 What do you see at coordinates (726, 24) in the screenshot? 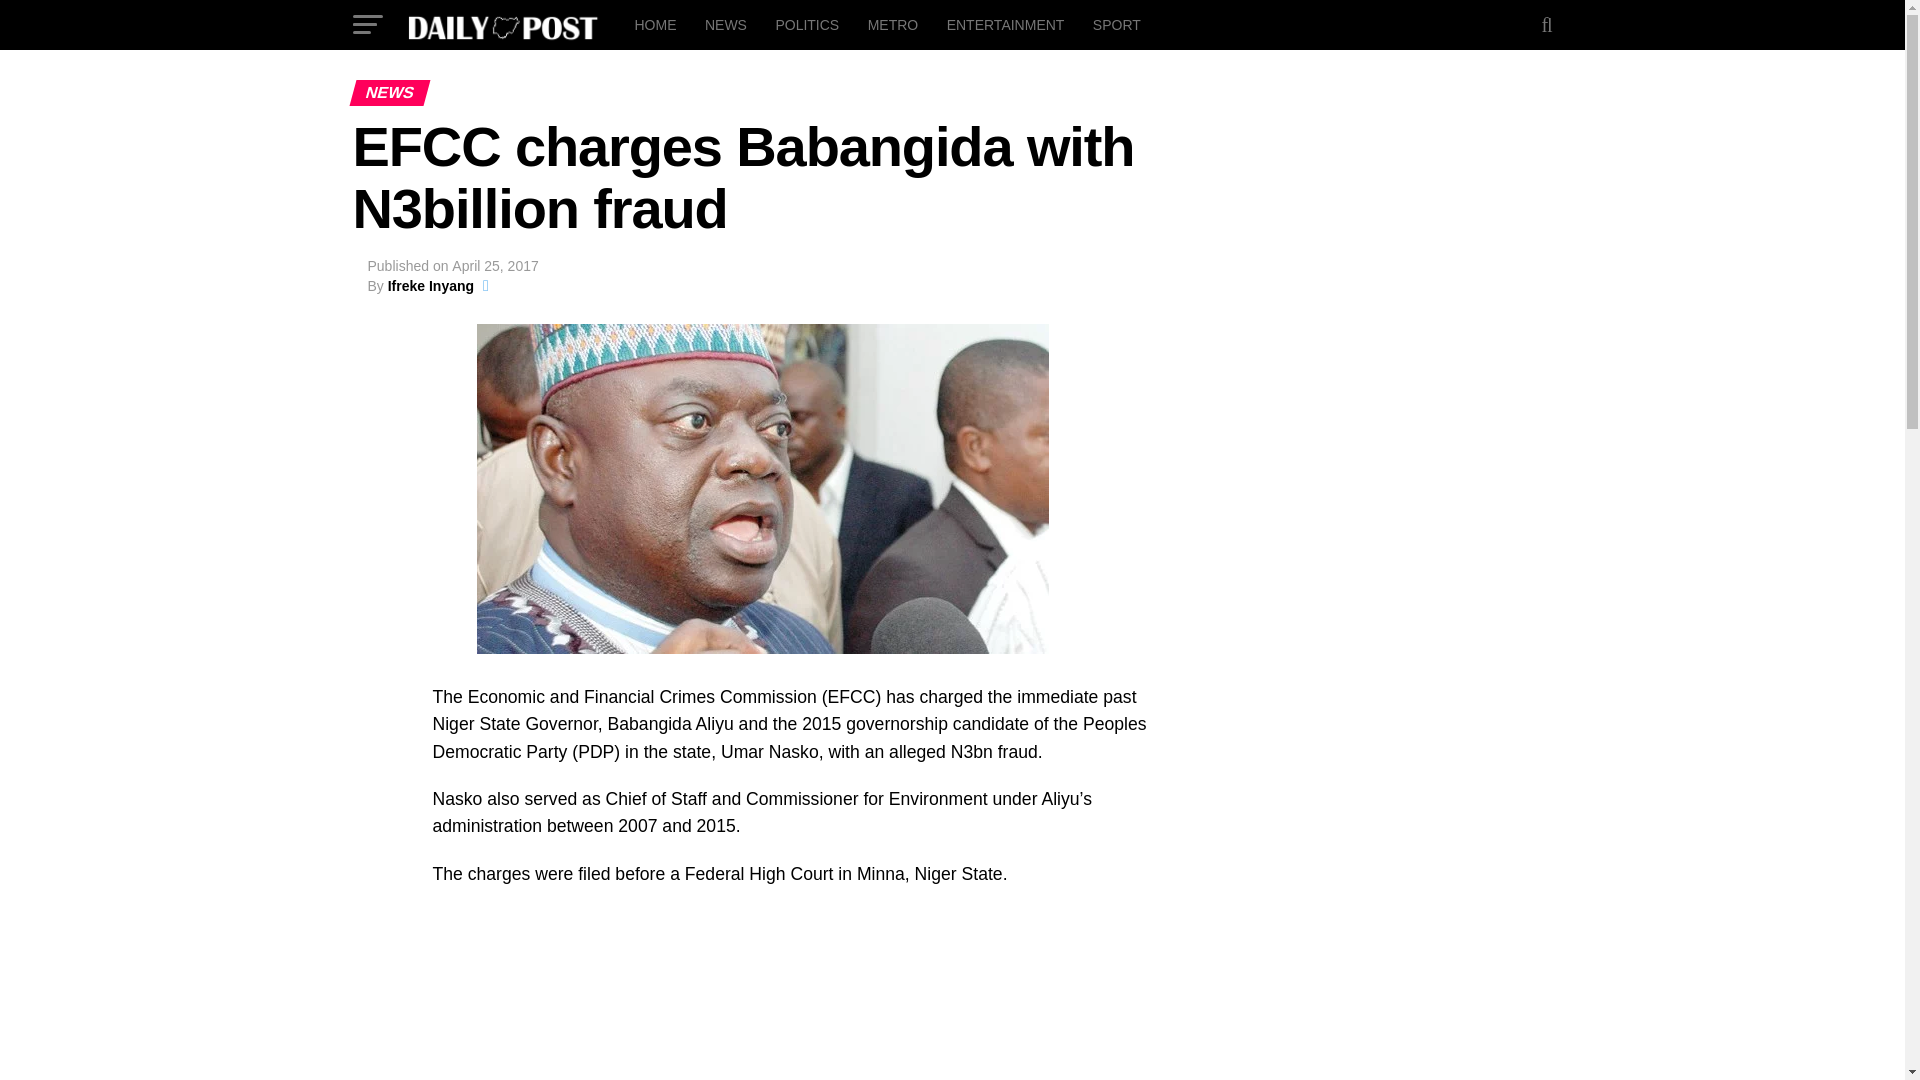
I see `NEWS` at bounding box center [726, 24].